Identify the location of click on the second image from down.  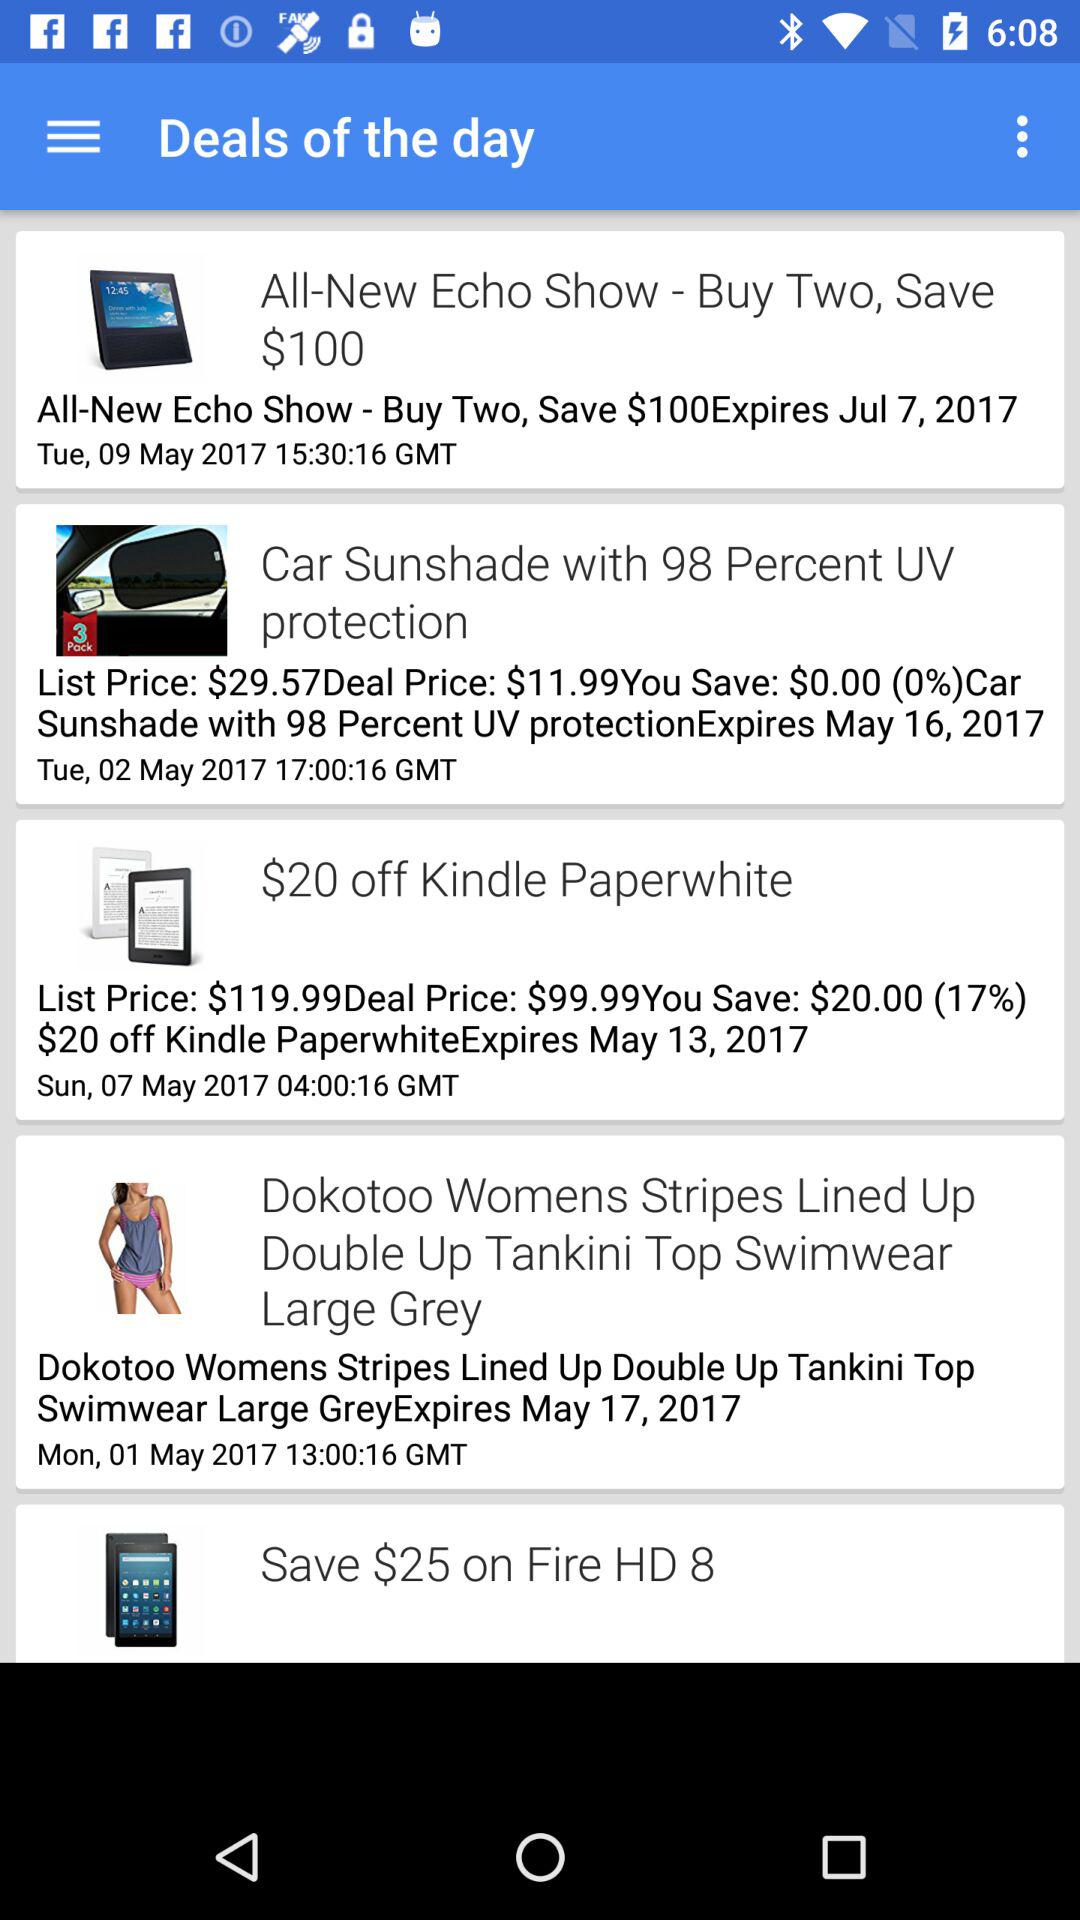
(142, 1248).